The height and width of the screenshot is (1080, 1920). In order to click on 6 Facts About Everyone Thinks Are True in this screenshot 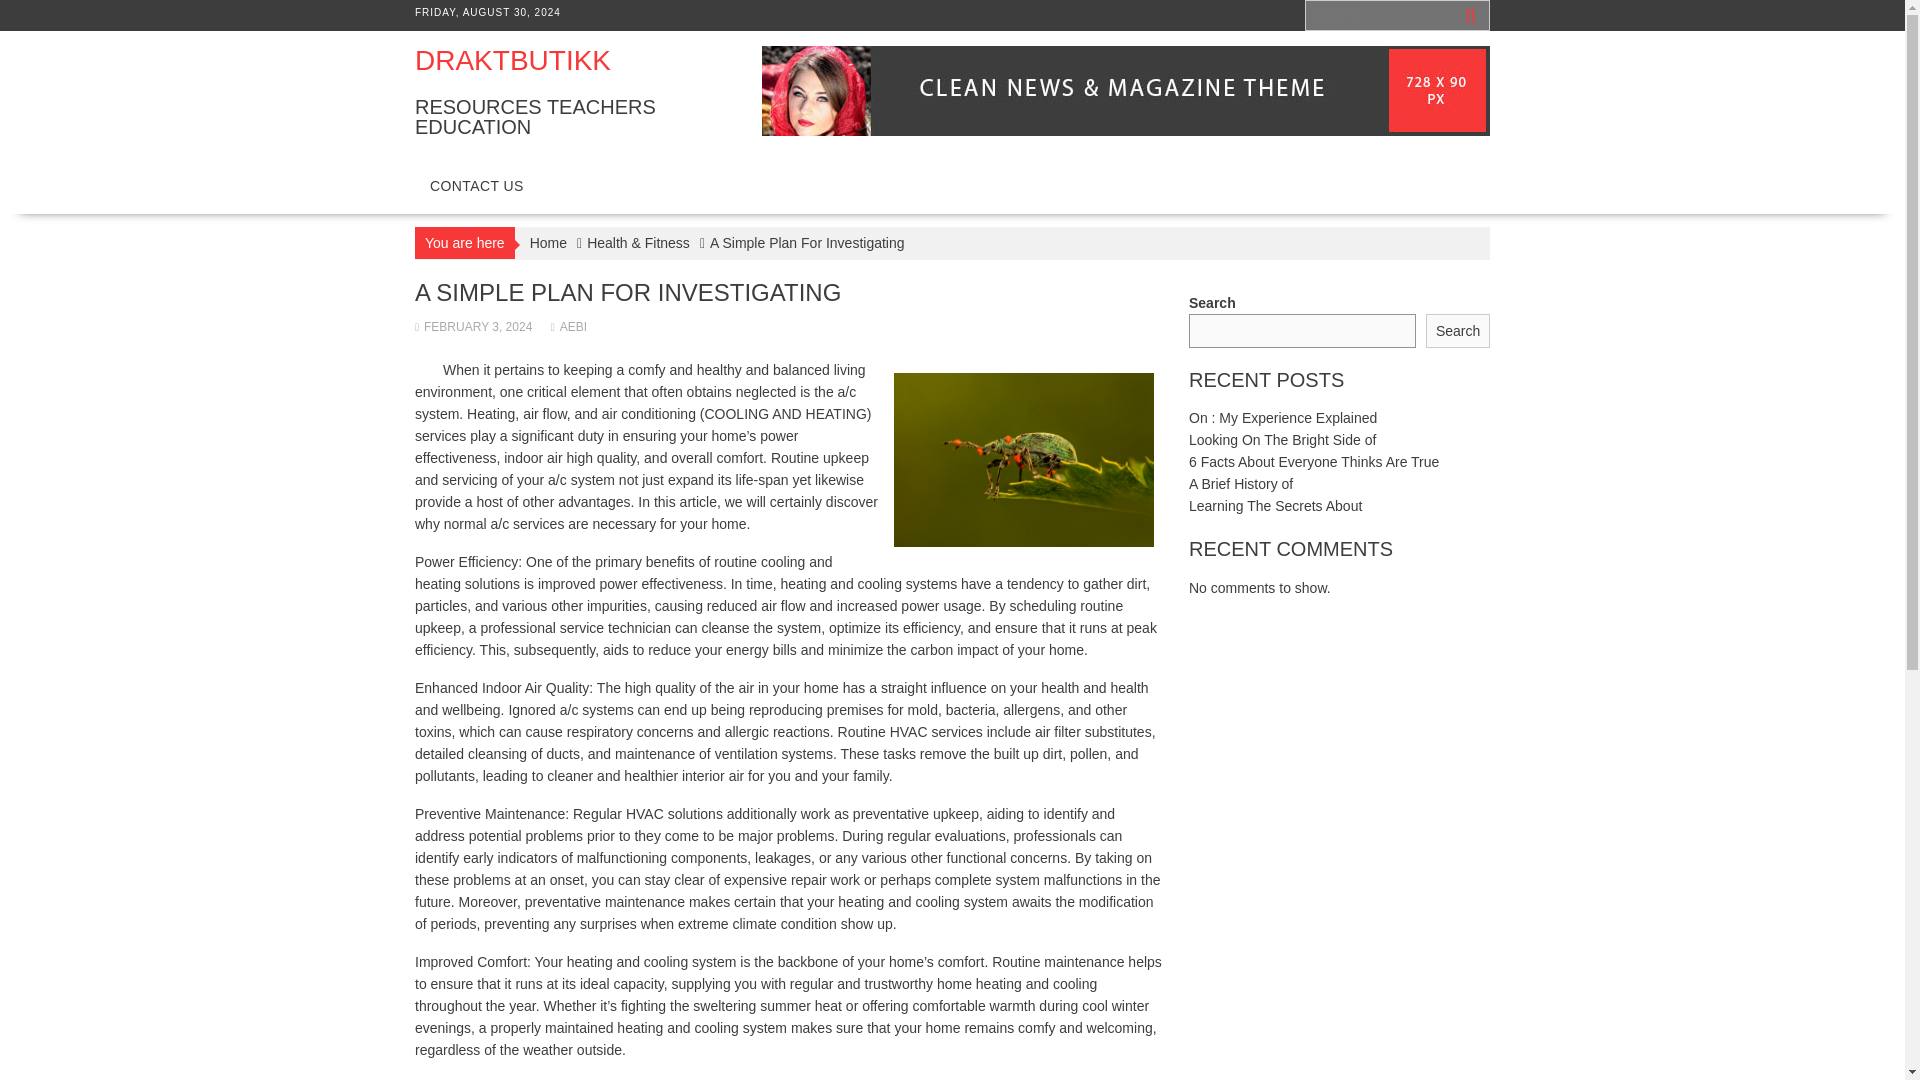, I will do `click(1313, 461)`.